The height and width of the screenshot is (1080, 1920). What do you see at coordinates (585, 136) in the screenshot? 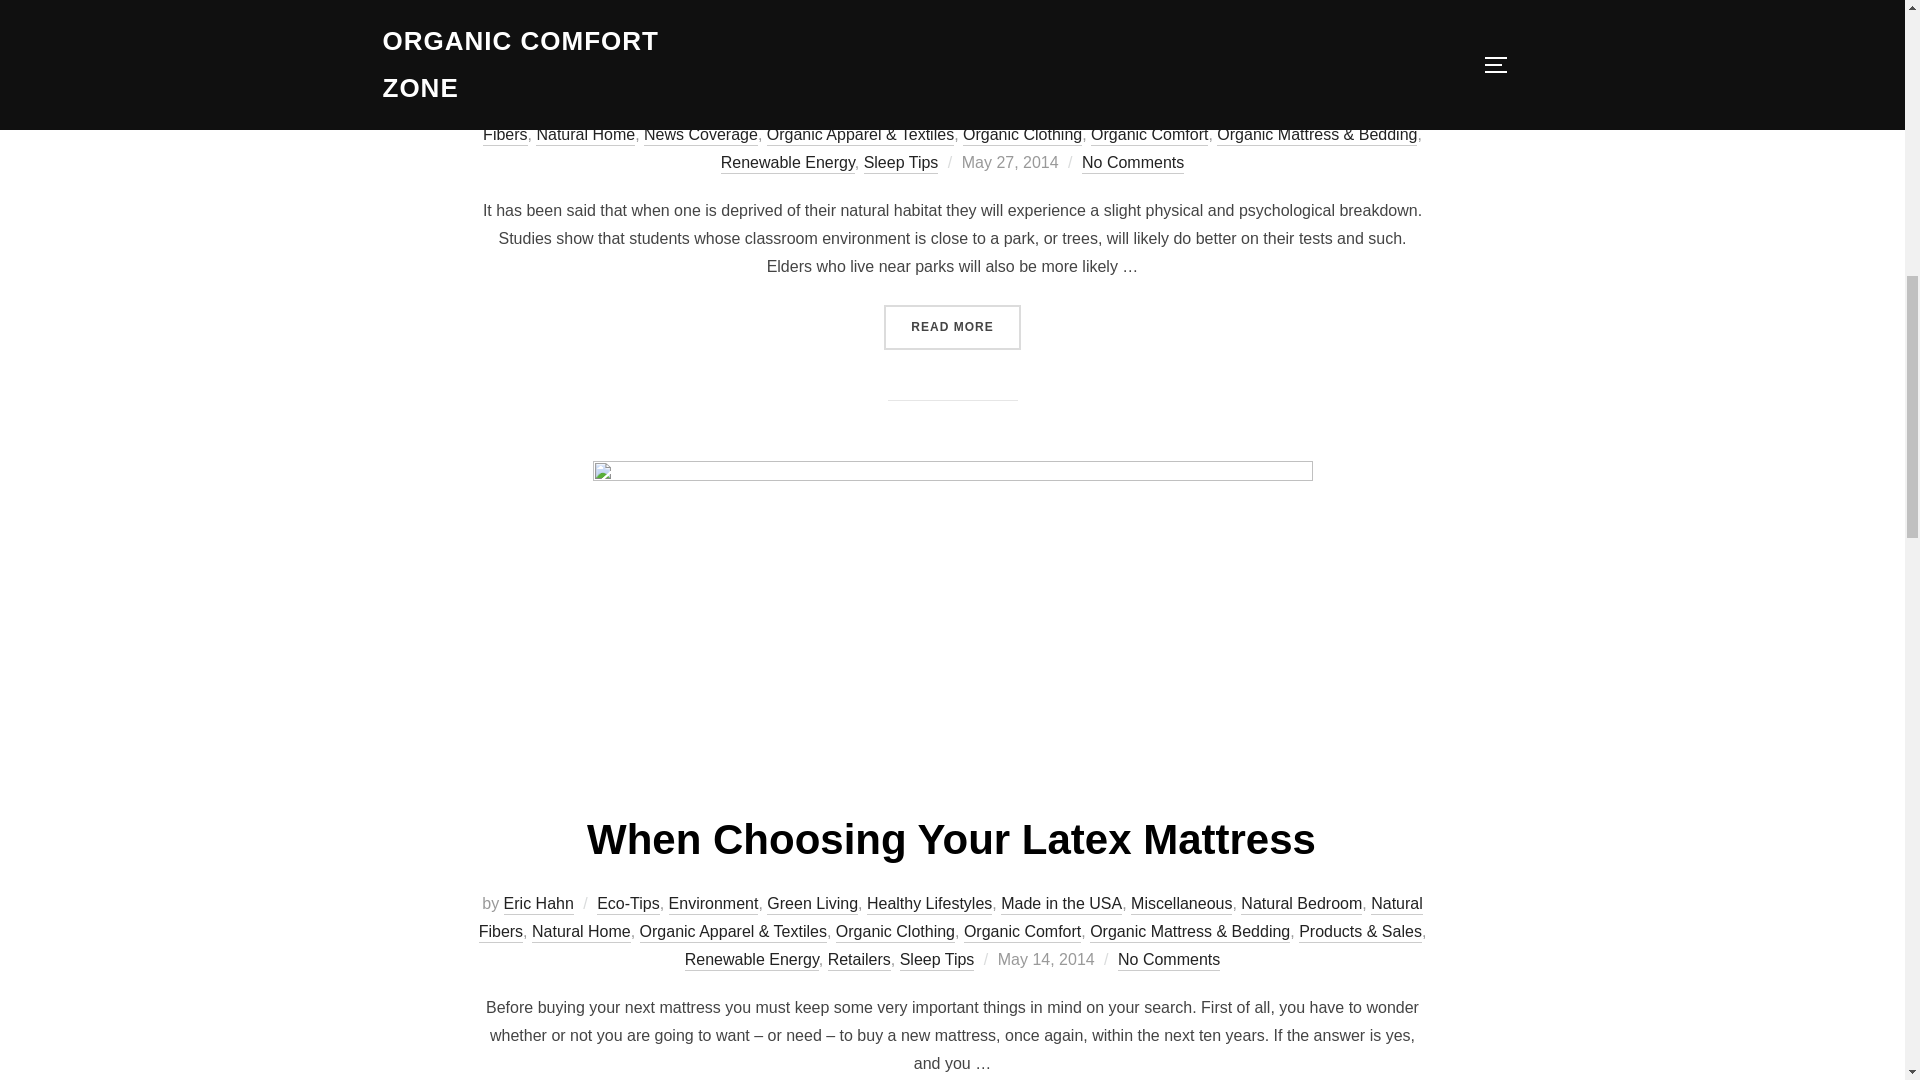
I see `Natural Home` at bounding box center [585, 136].